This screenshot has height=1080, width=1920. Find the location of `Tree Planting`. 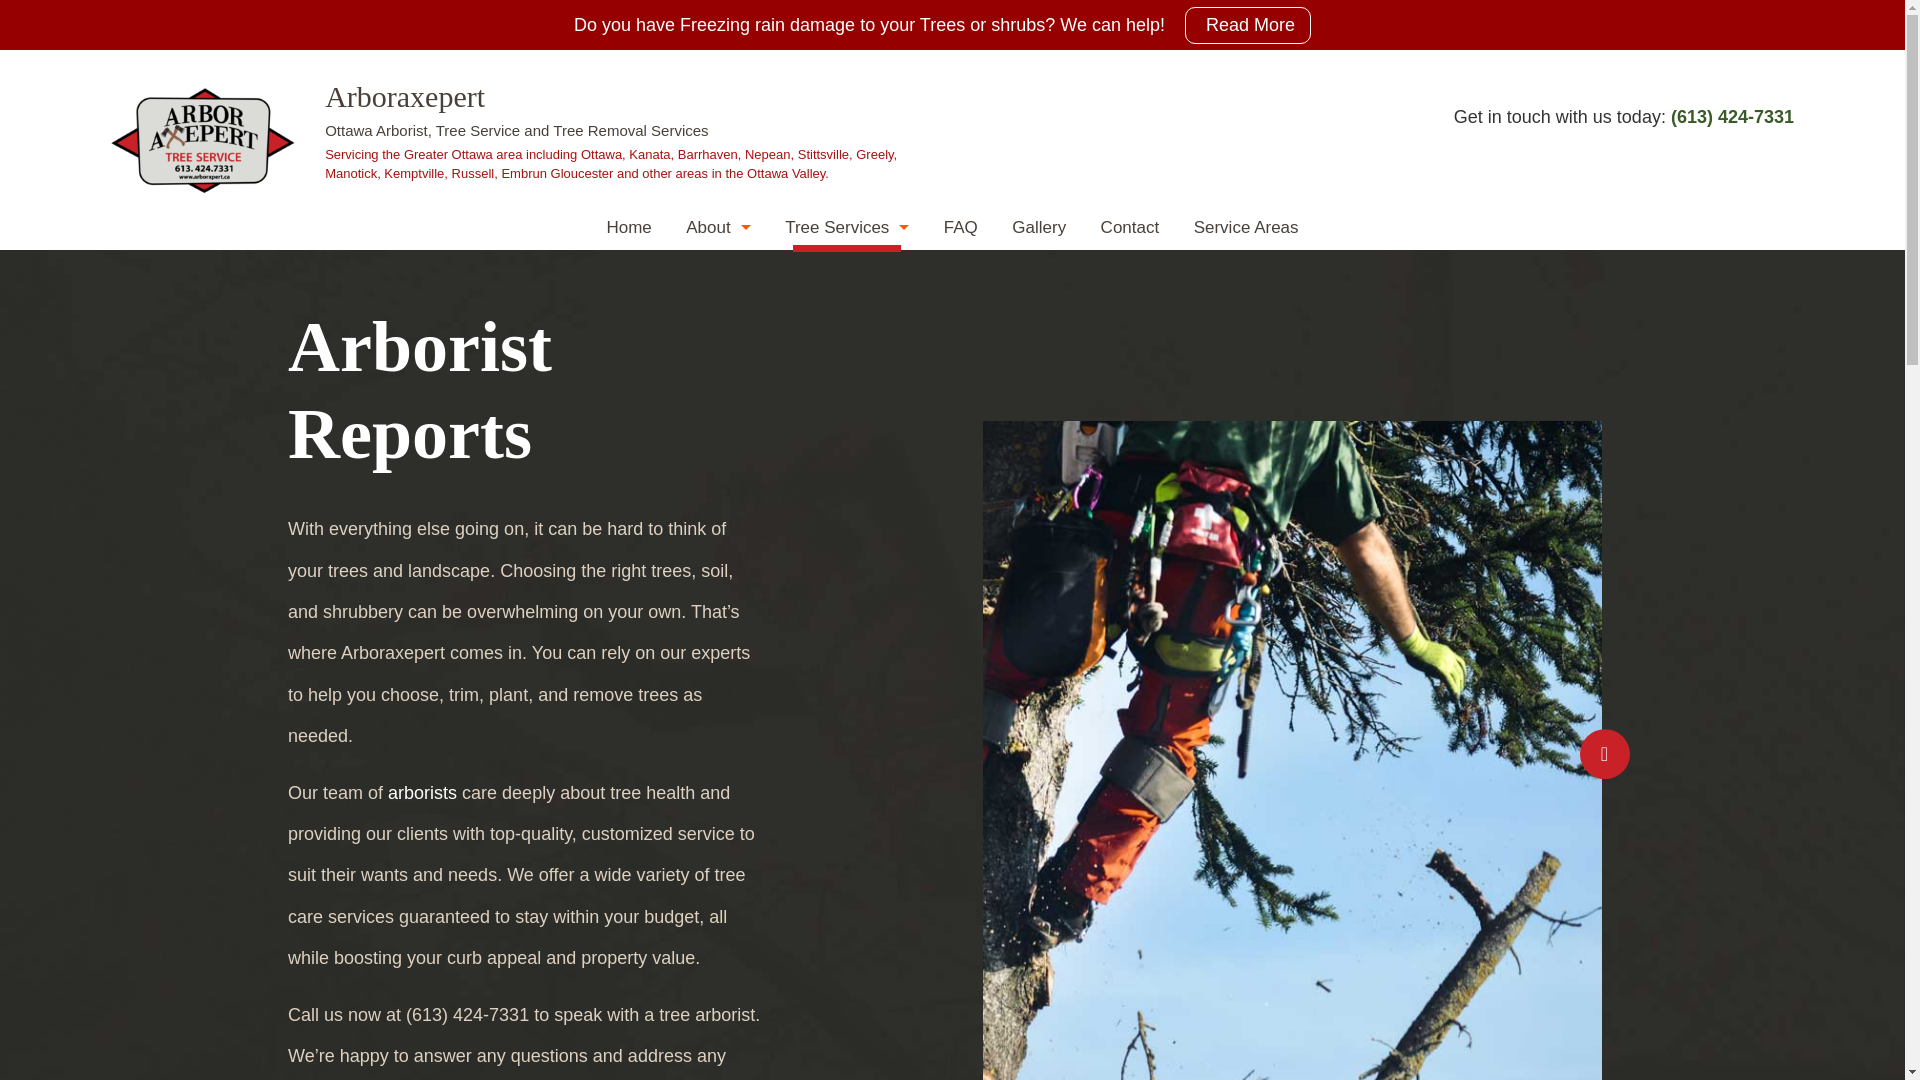

Tree Planting is located at coordinates (847, 672).